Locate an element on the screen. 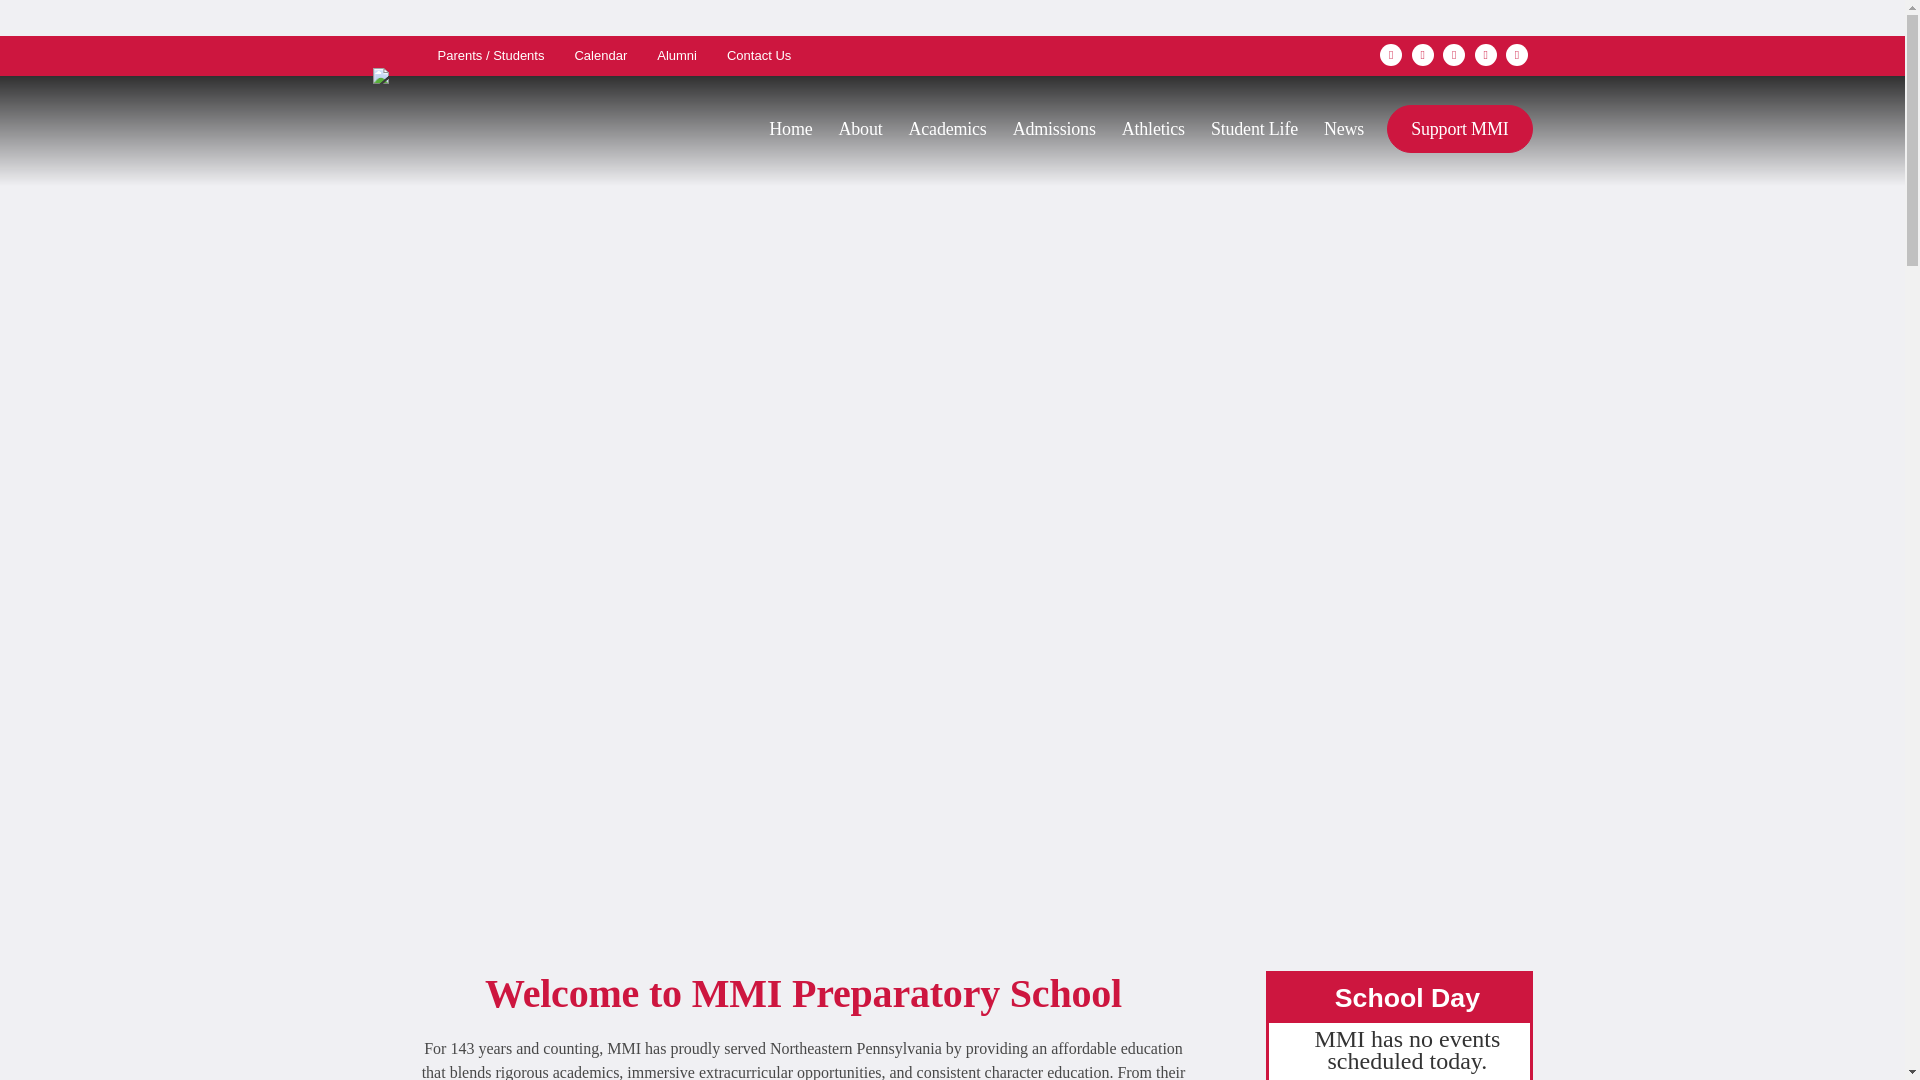 The width and height of the screenshot is (1920, 1080). Contact Us is located at coordinates (759, 55).